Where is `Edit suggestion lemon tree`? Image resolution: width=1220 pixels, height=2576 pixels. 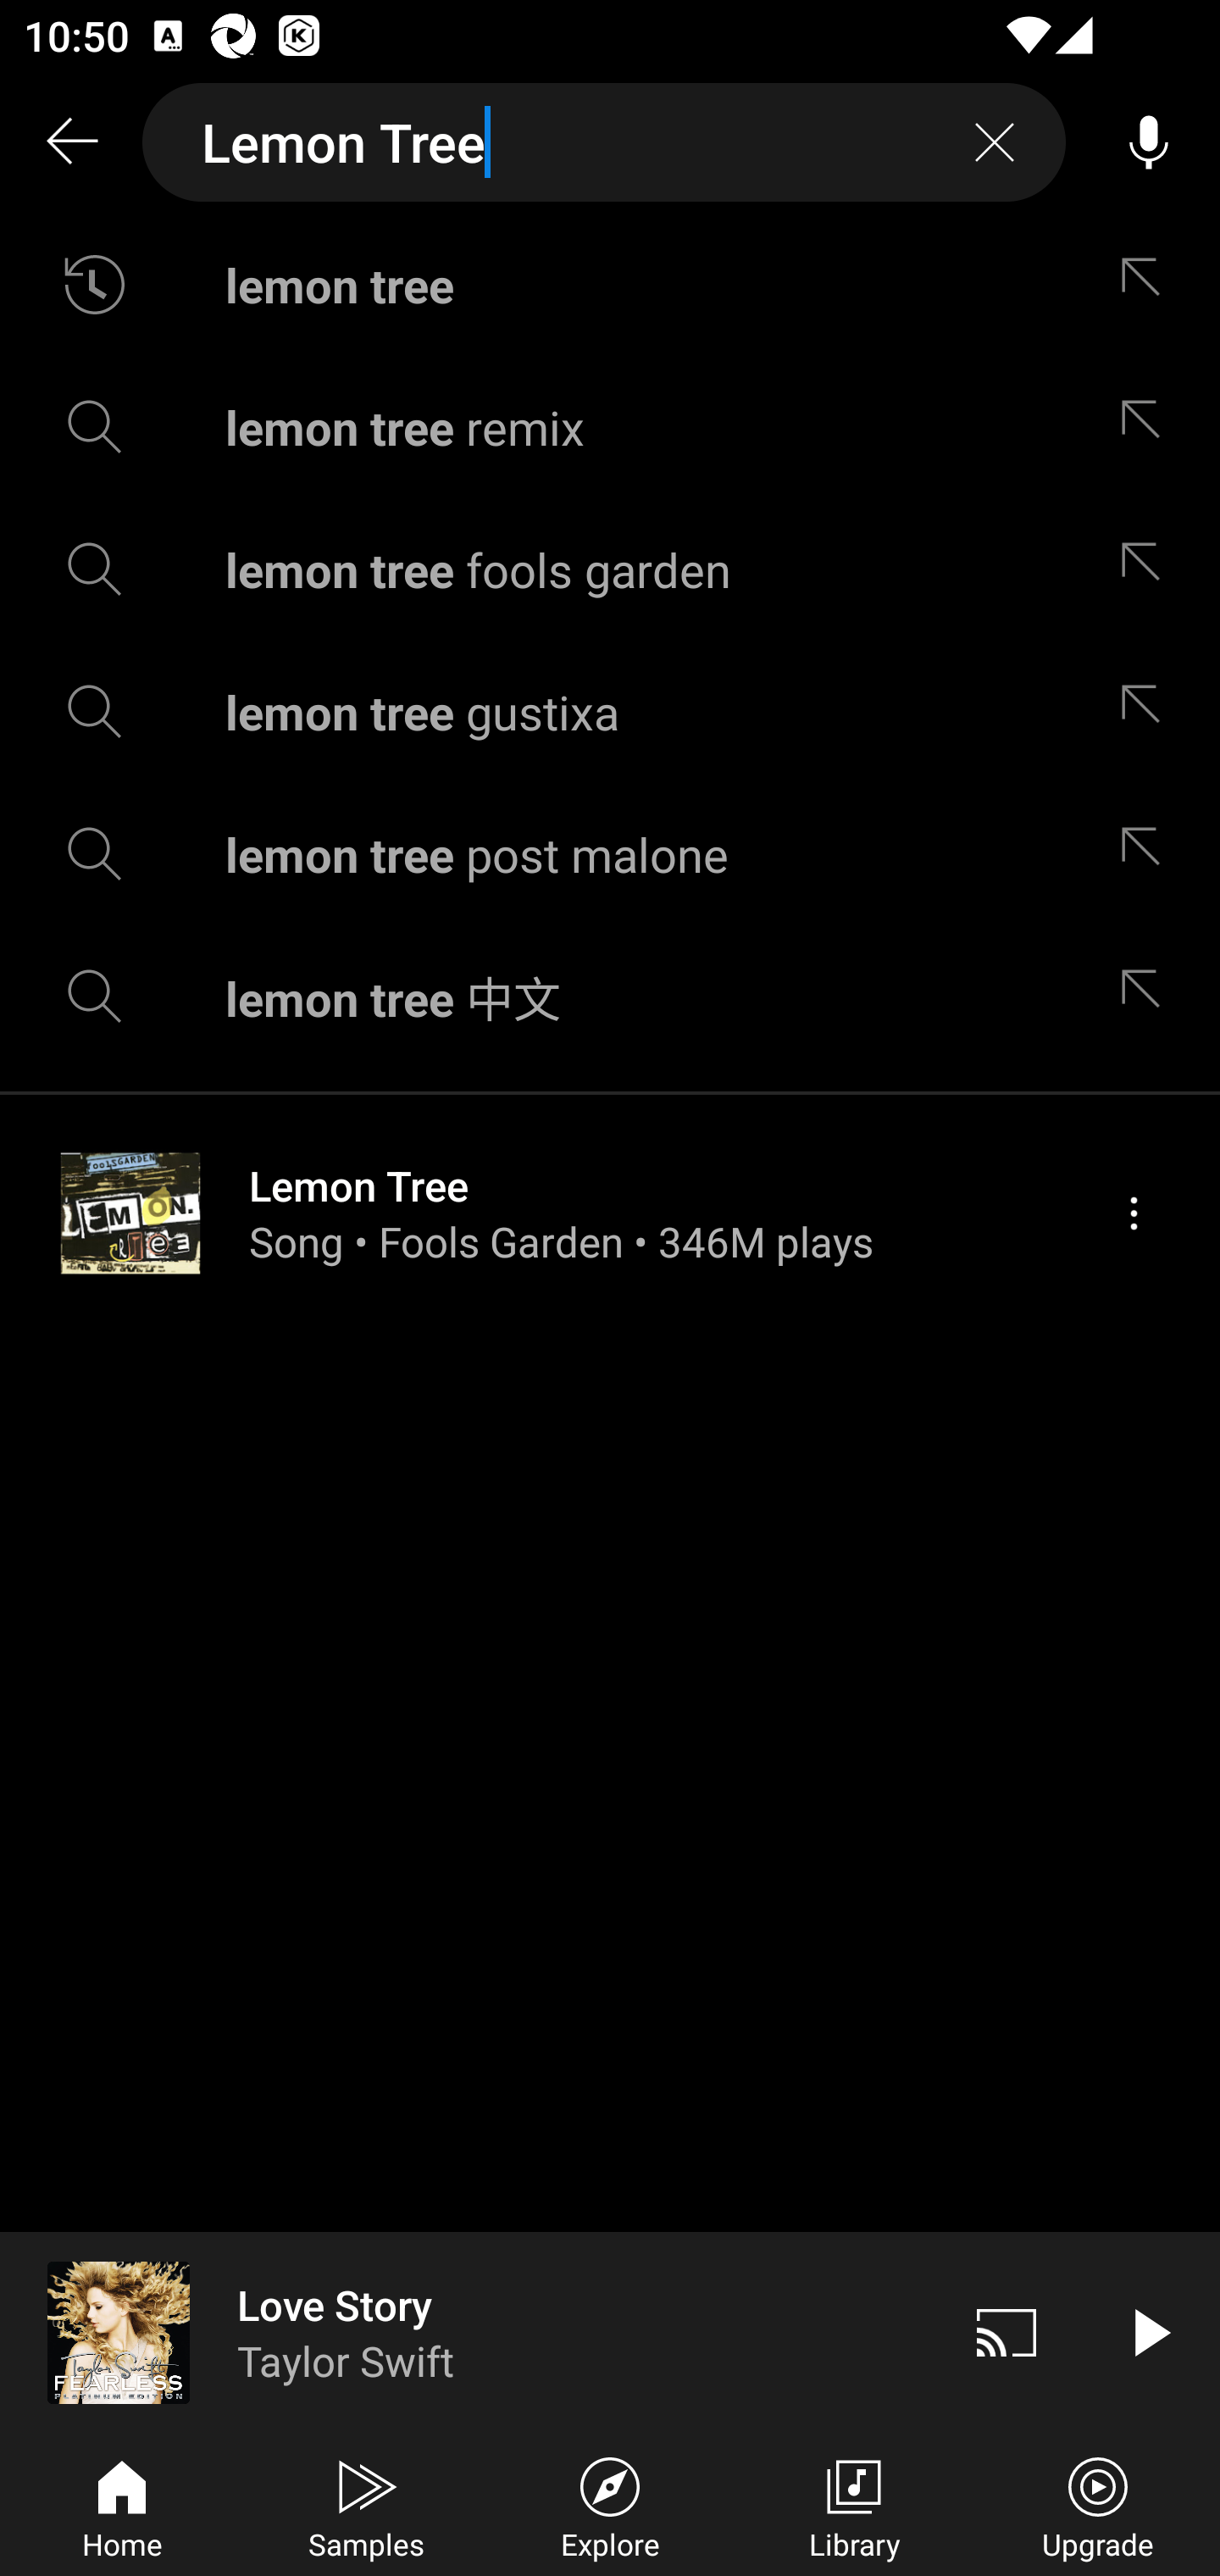 Edit suggestion lemon tree is located at coordinates (1148, 285).